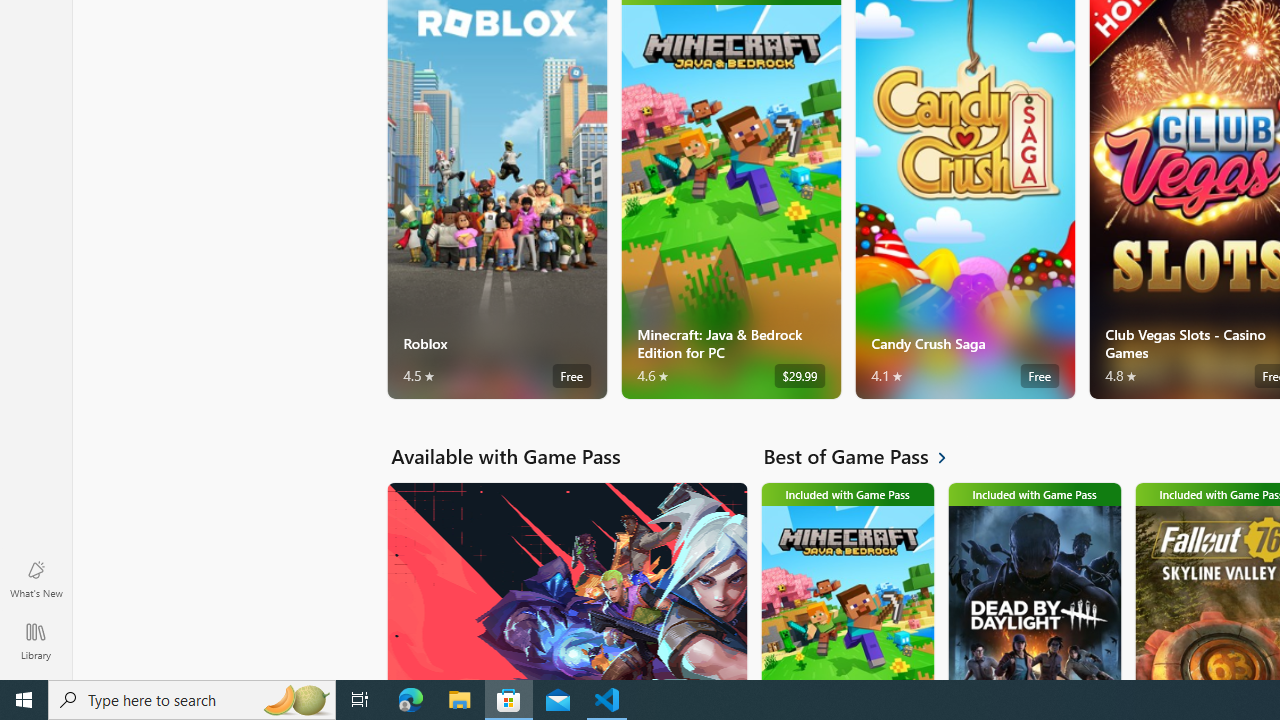 Image resolution: width=1280 pixels, height=720 pixels. Describe the element at coordinates (36, 578) in the screenshot. I see `What's New` at that location.